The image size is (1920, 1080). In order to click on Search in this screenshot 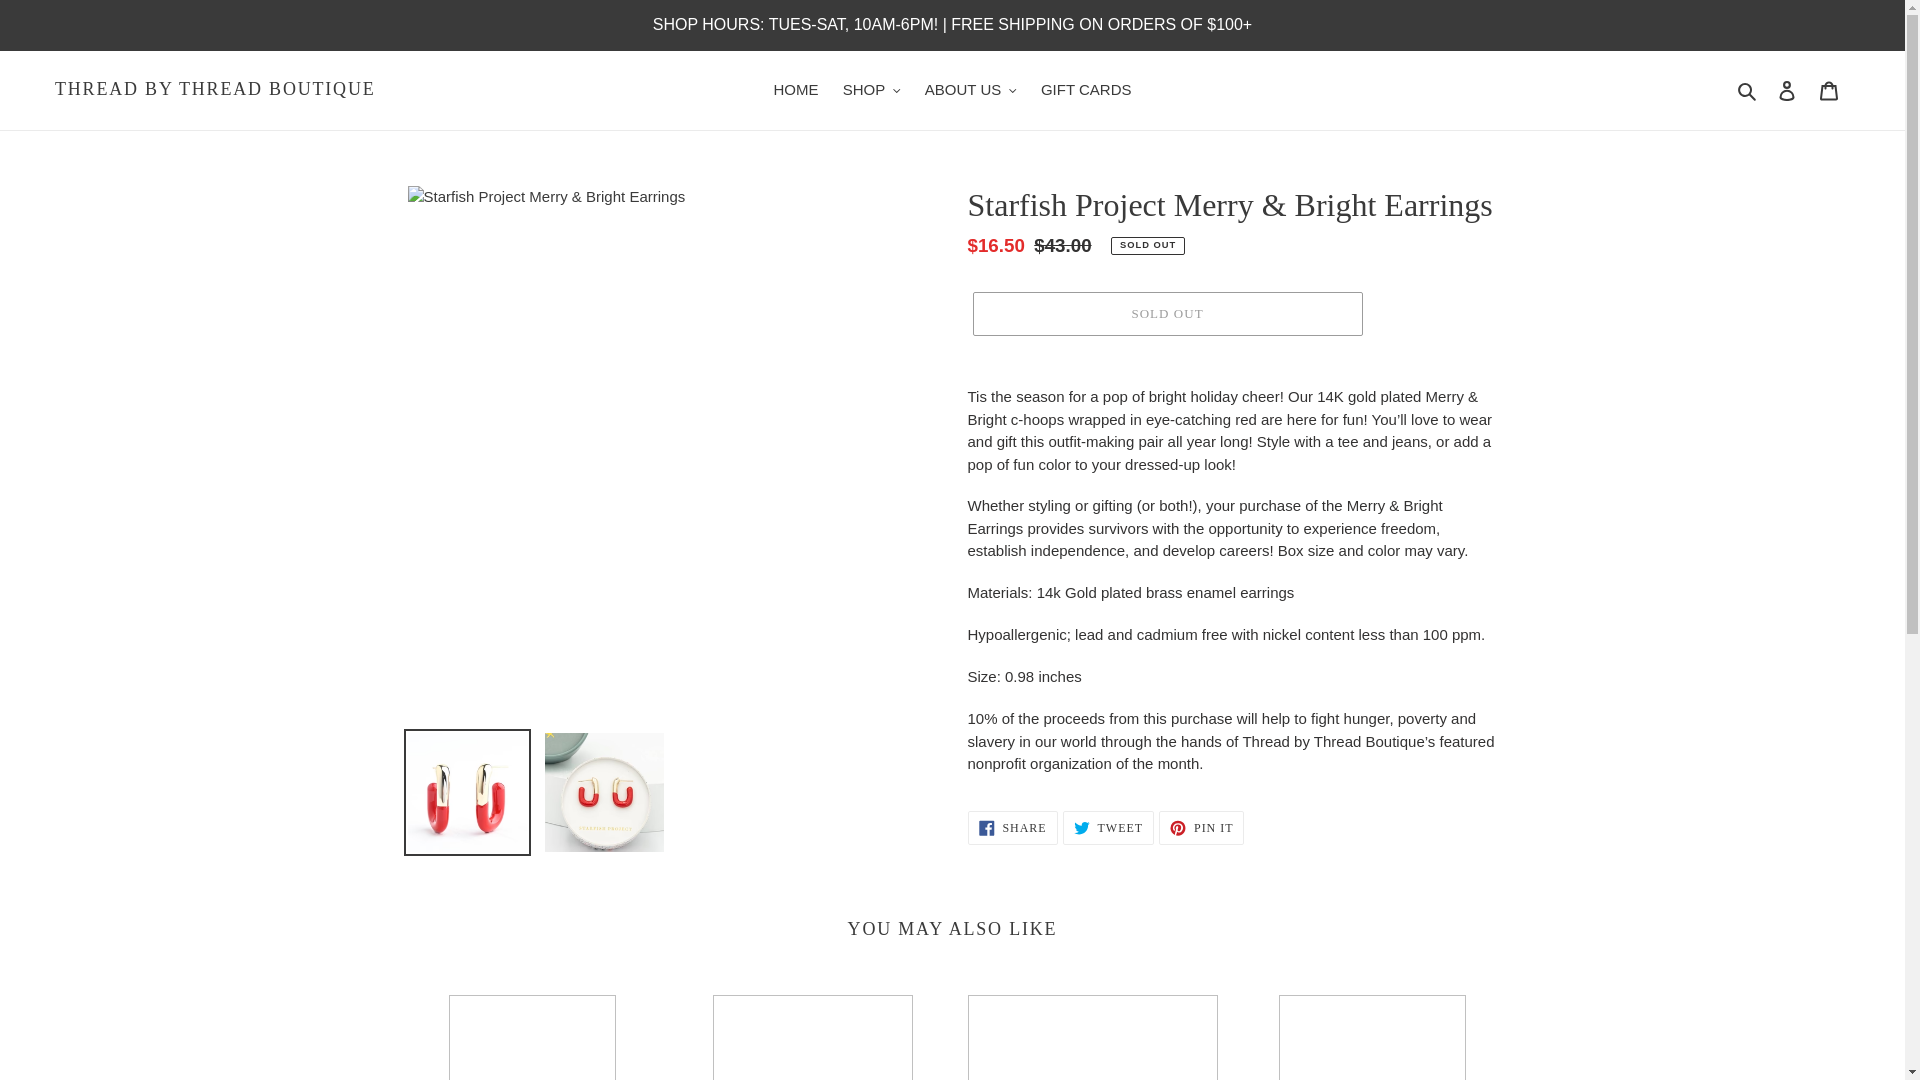, I will do `click(1748, 90)`.